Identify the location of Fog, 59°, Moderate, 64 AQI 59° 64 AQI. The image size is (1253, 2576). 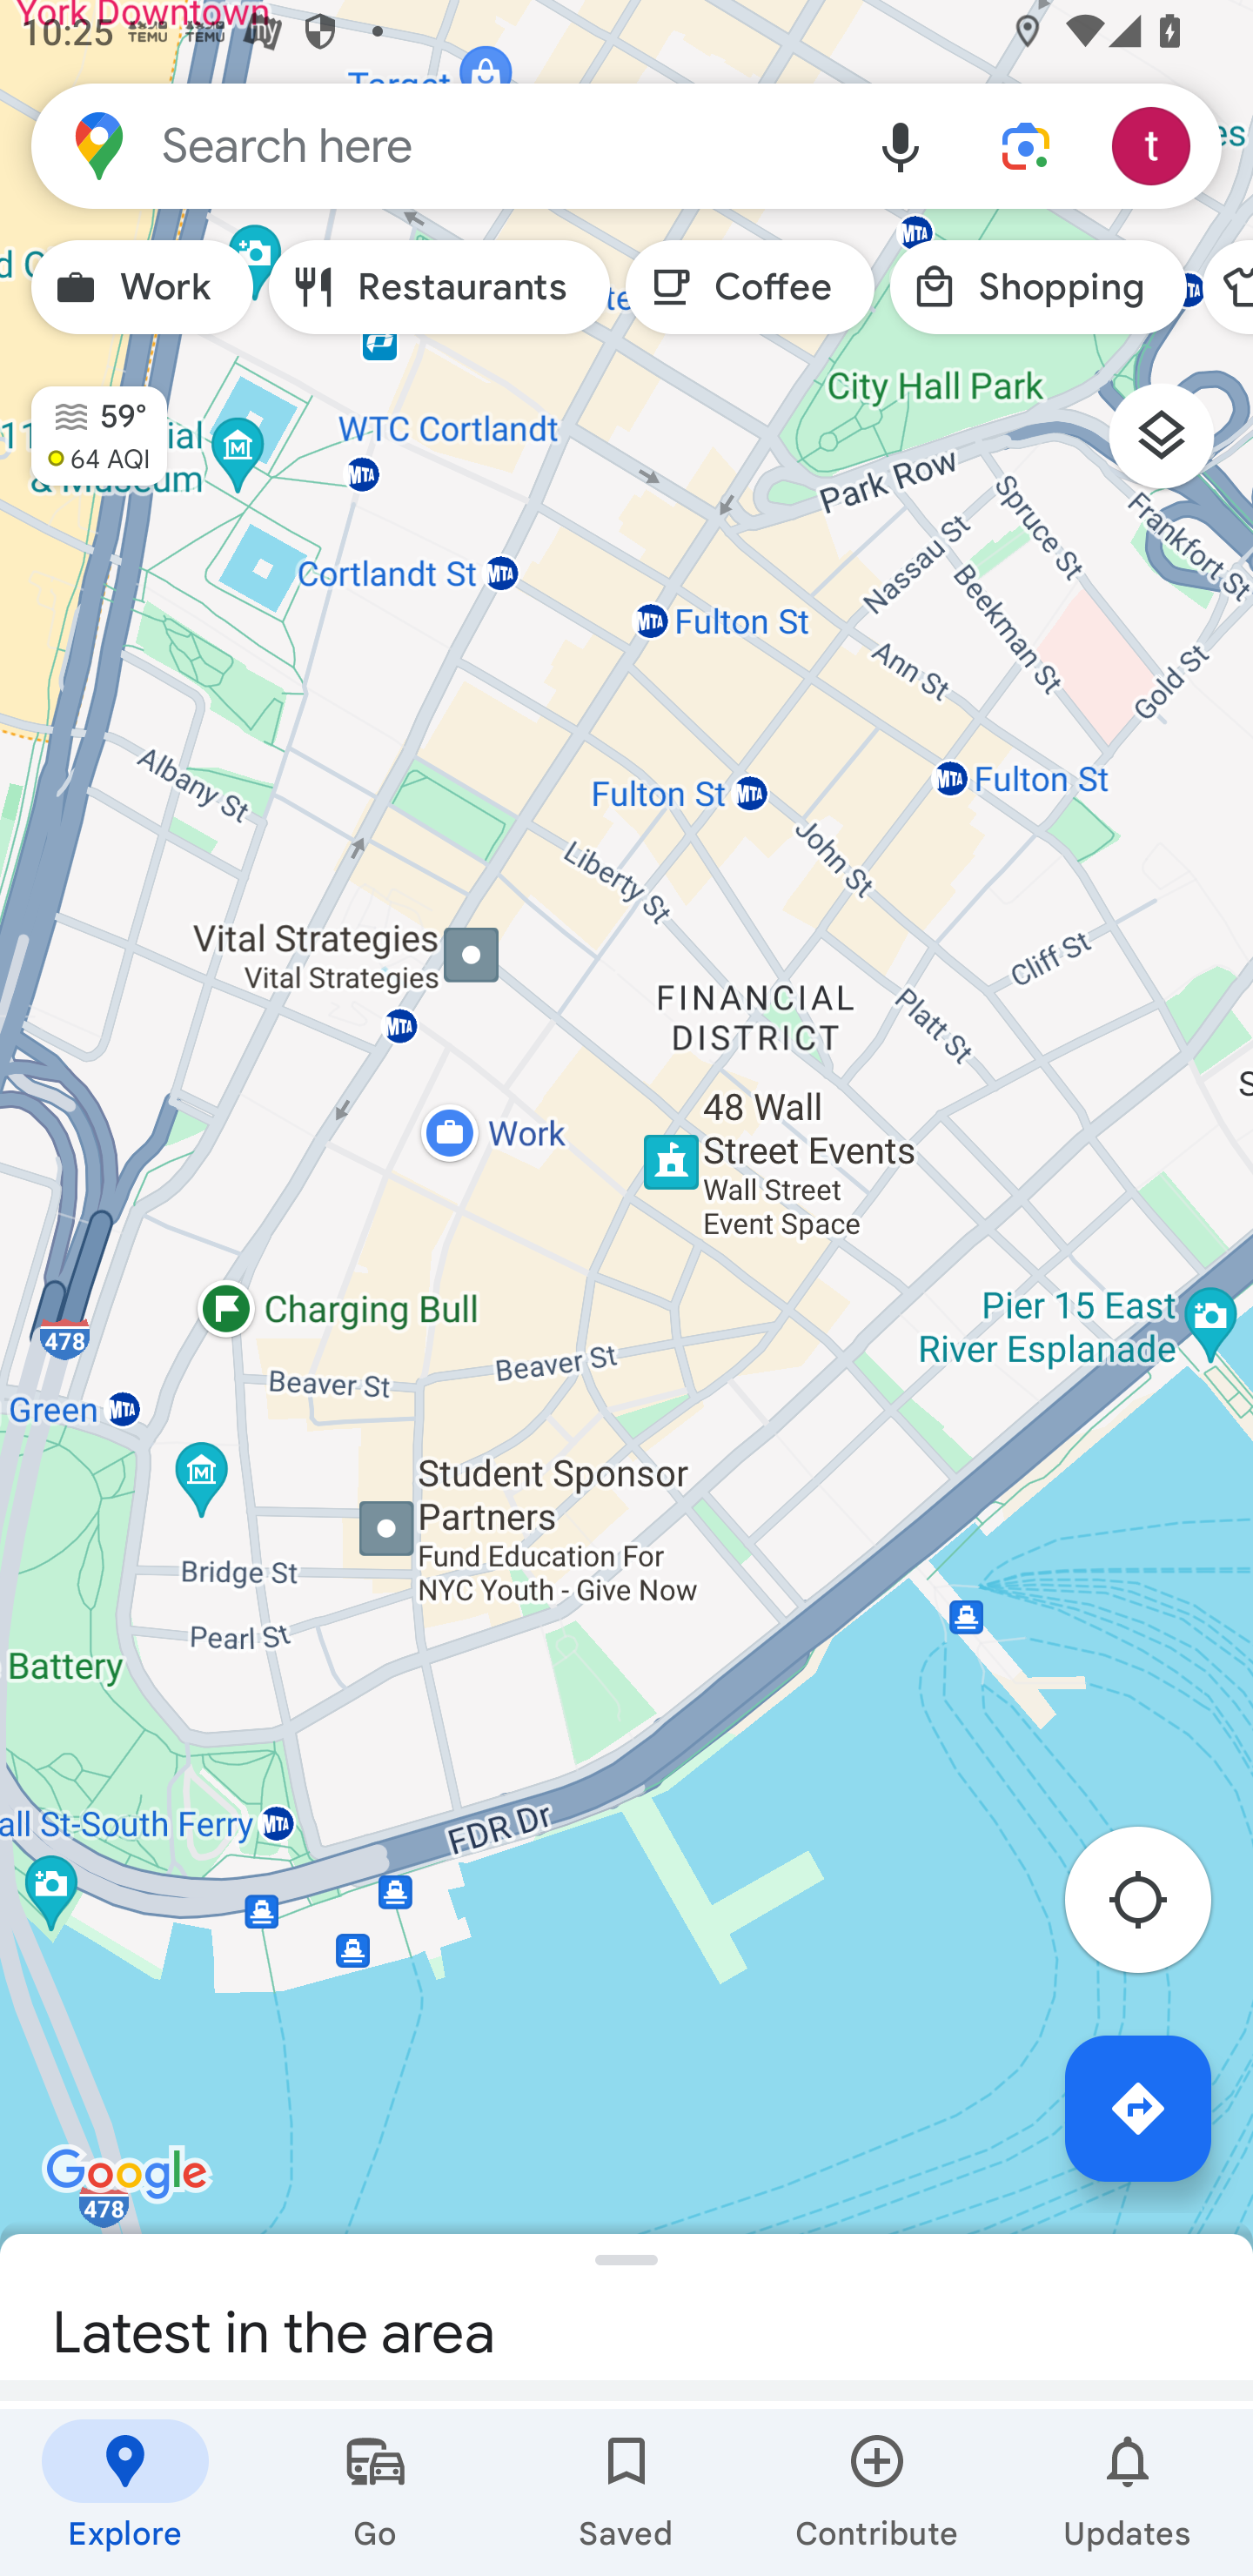
(84, 423).